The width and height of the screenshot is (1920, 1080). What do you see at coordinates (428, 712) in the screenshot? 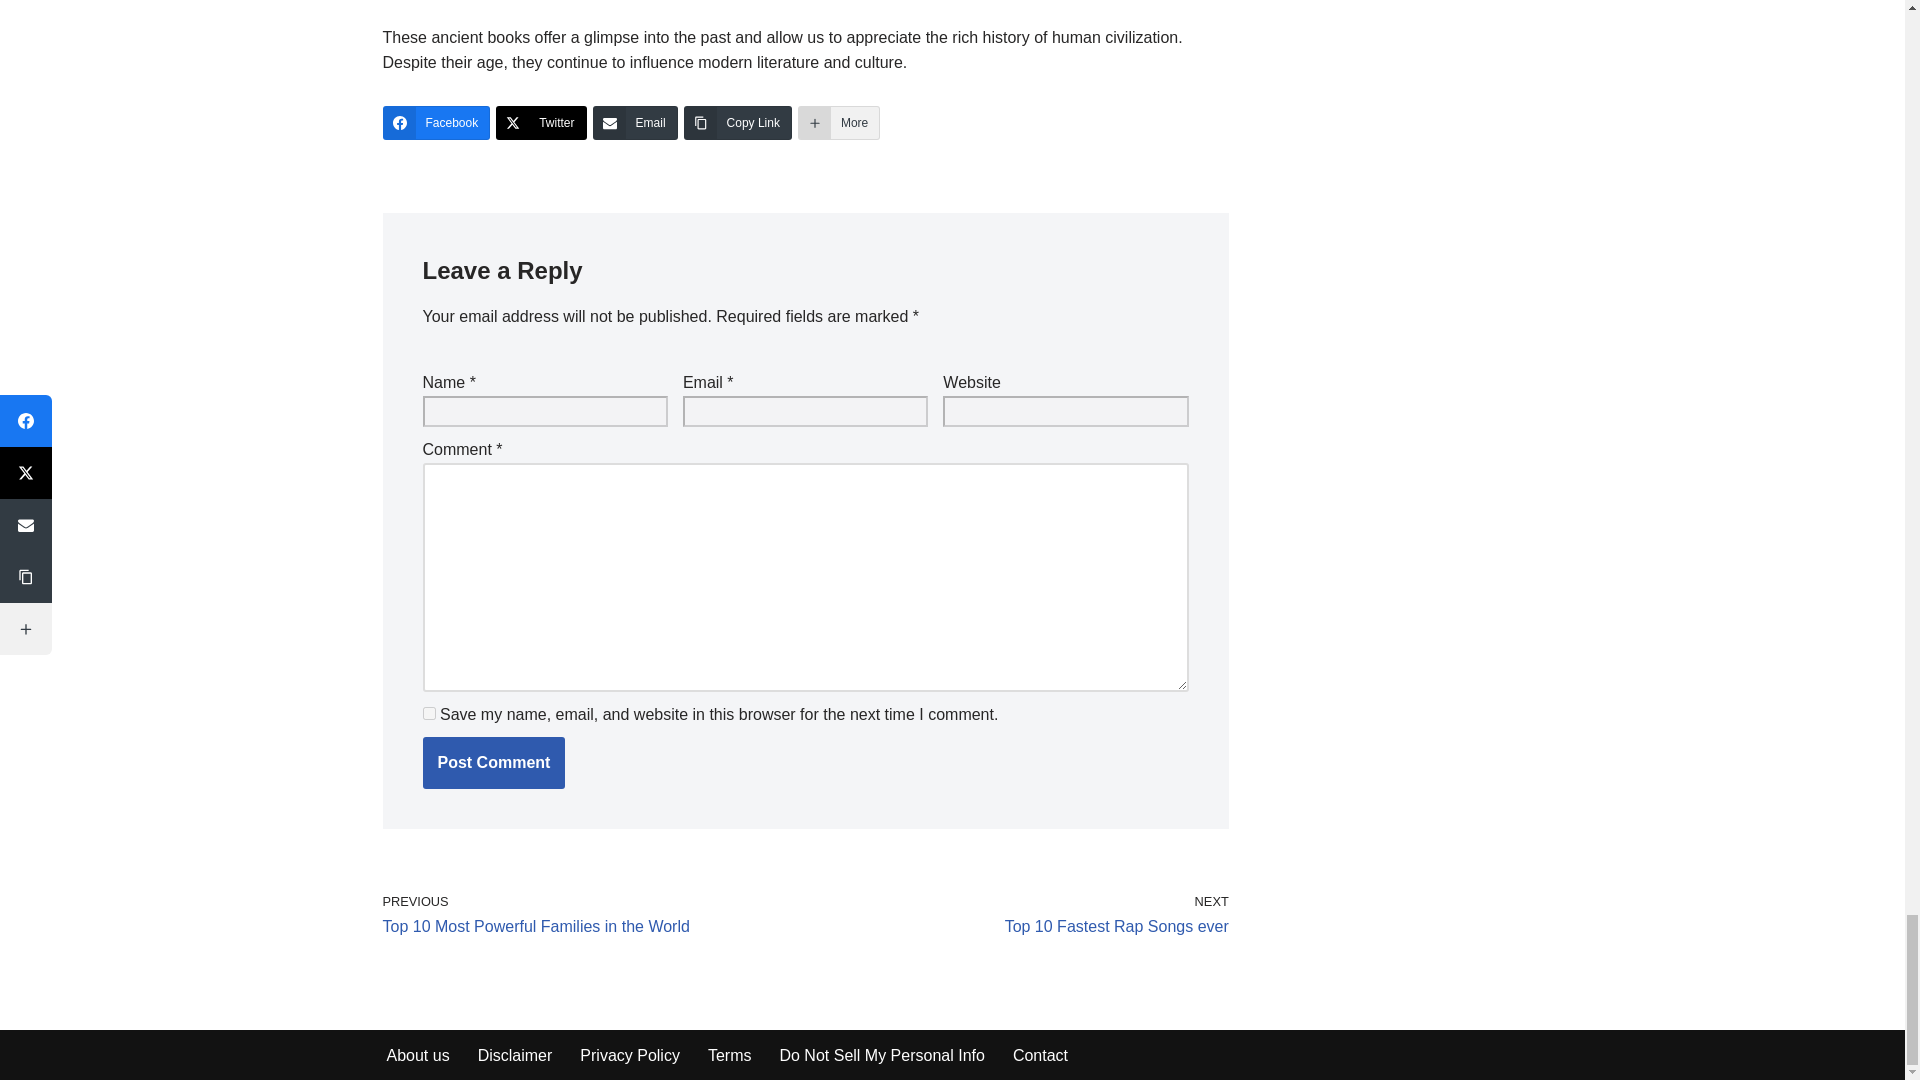
I see `yes` at bounding box center [428, 712].